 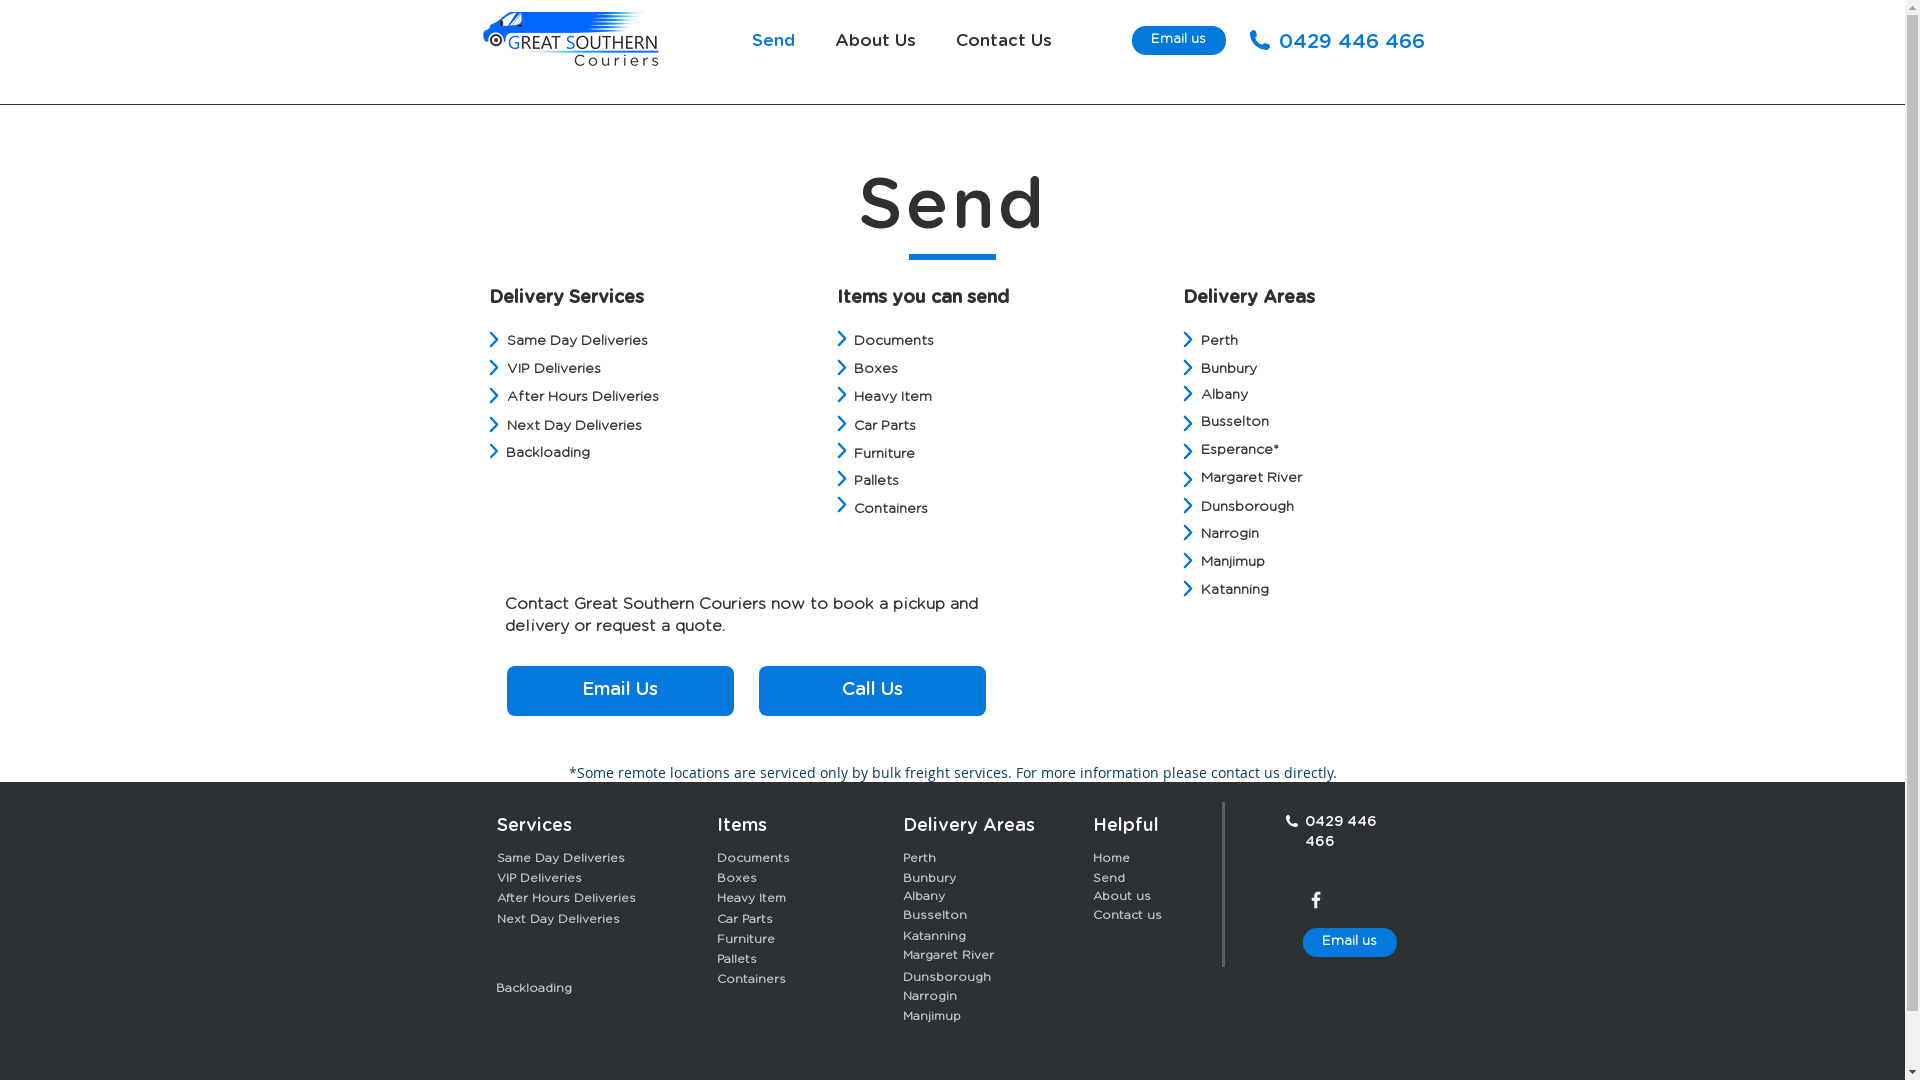 I want to click on Email Us, so click(x=620, y=691).